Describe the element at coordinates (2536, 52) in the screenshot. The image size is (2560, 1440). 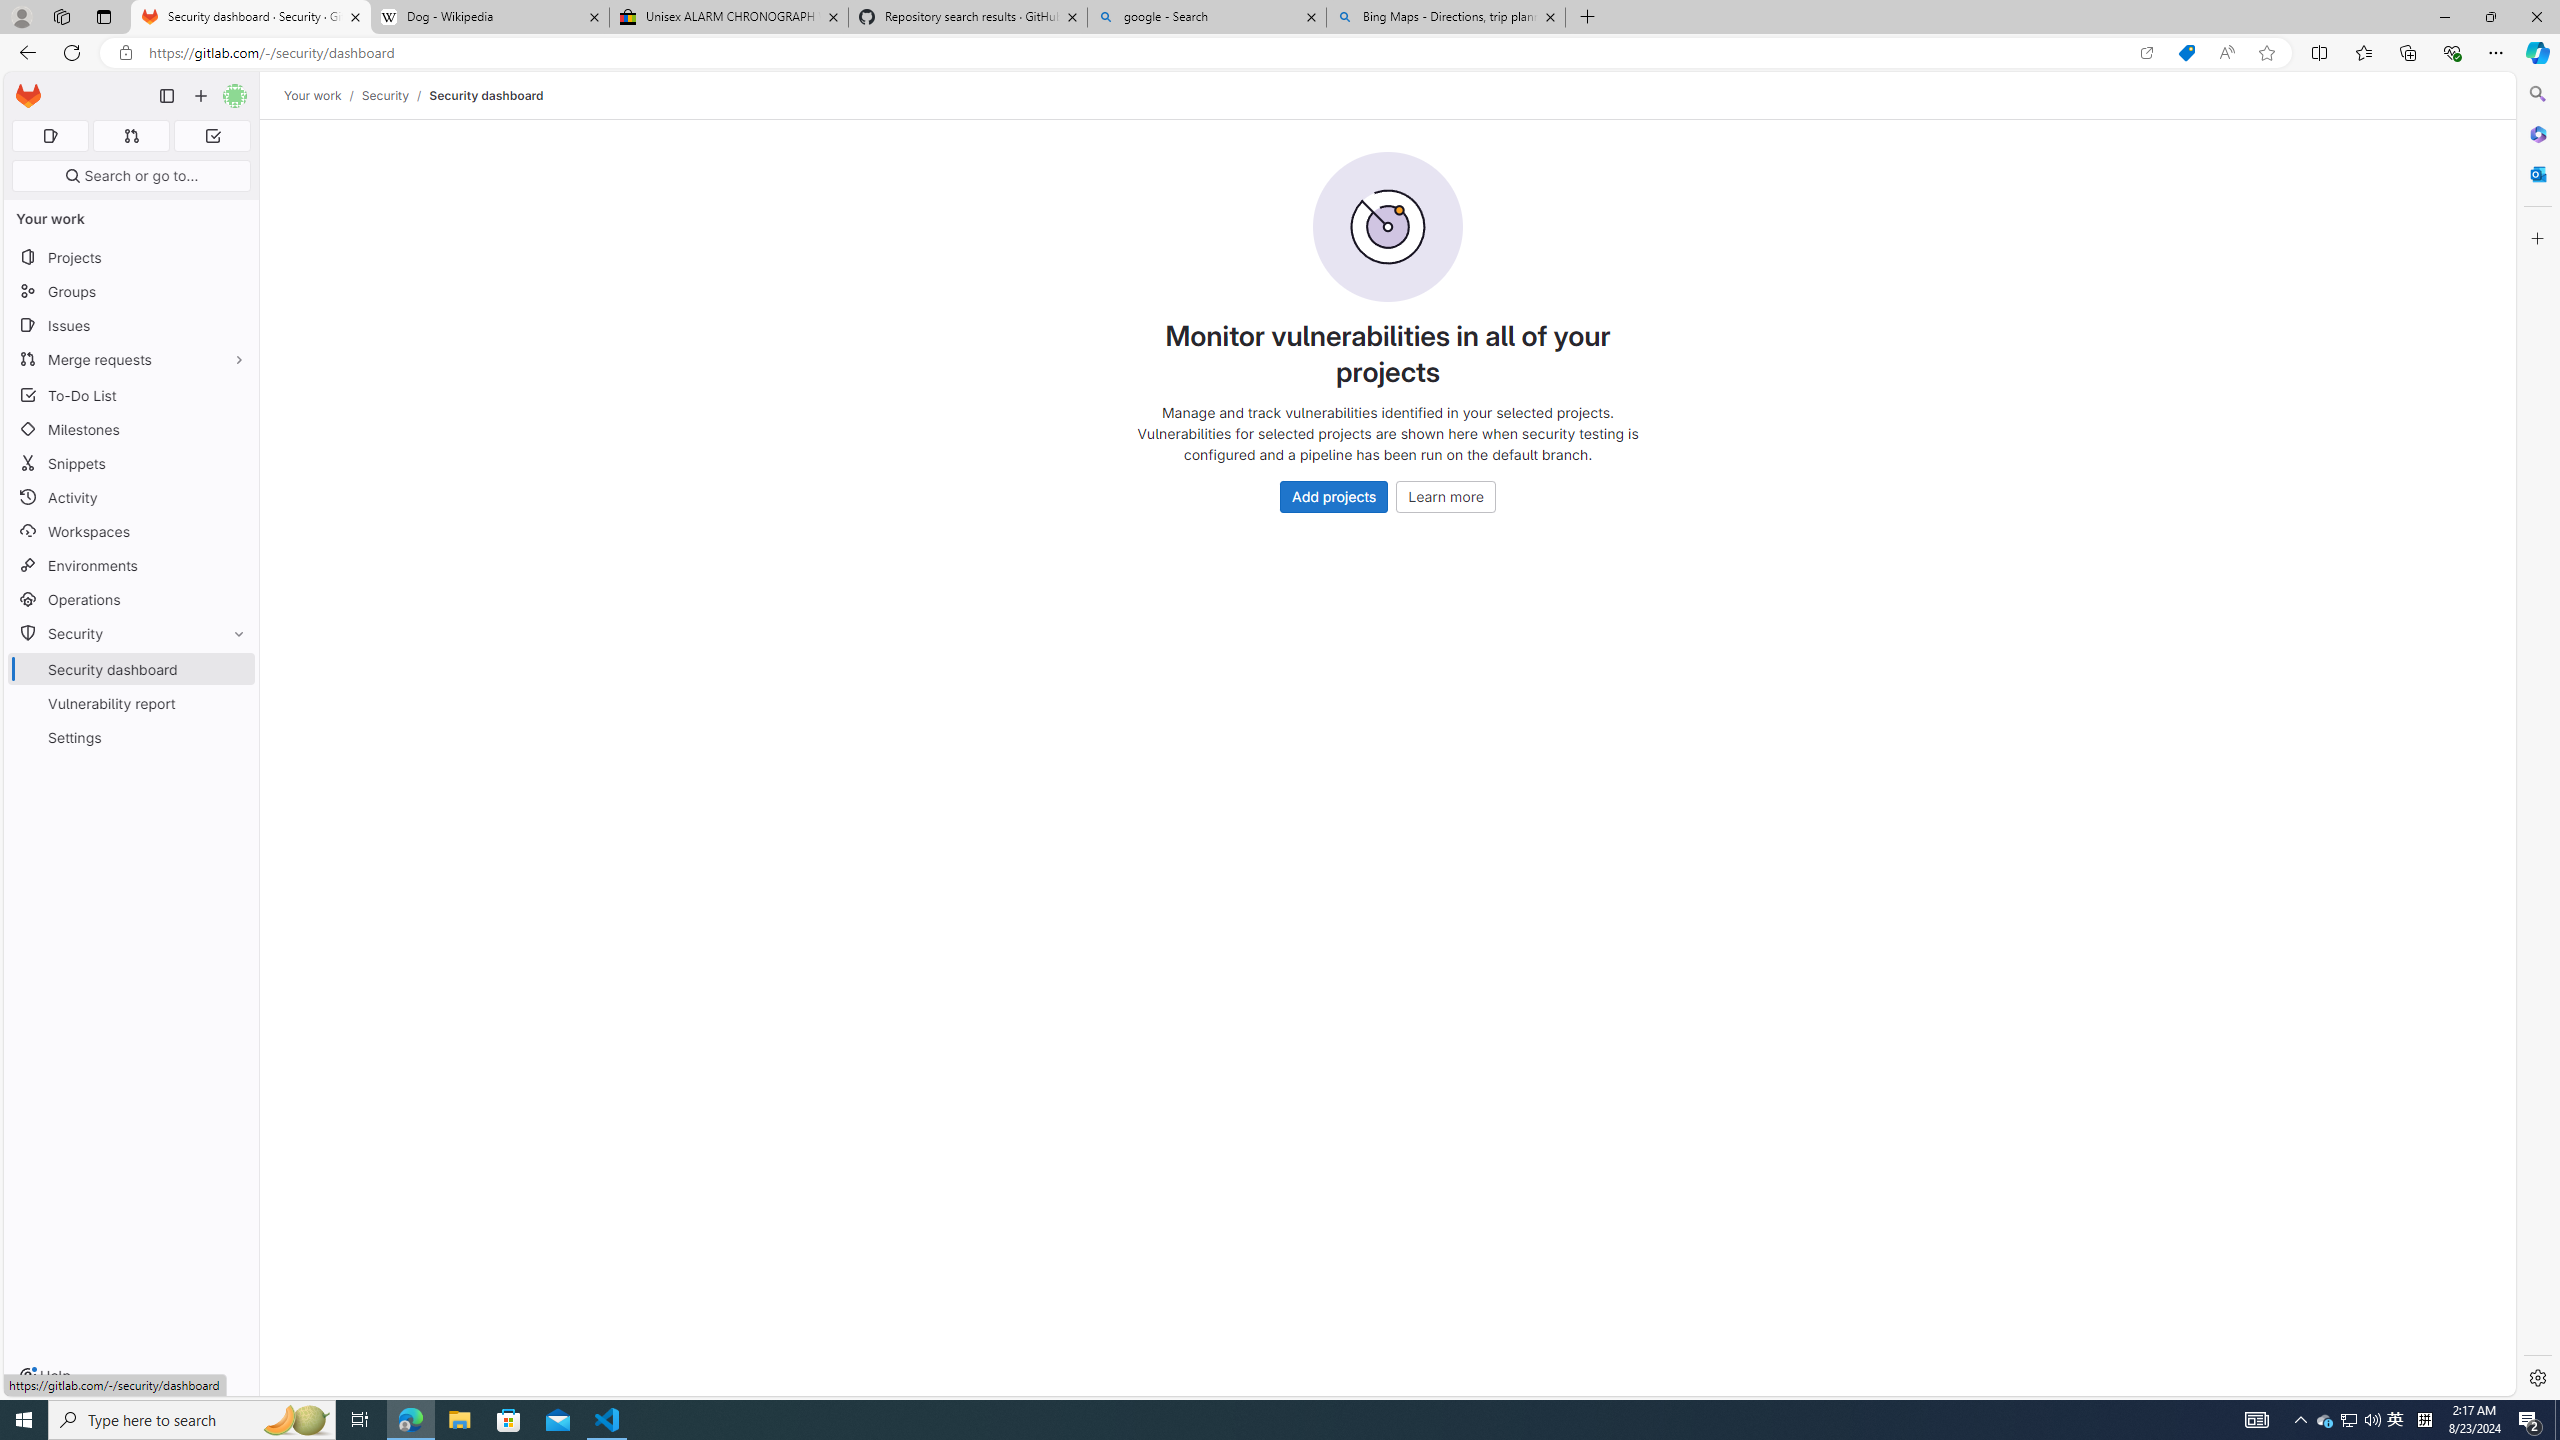
I see `Copilot (Ctrl+Shift+.)` at that location.